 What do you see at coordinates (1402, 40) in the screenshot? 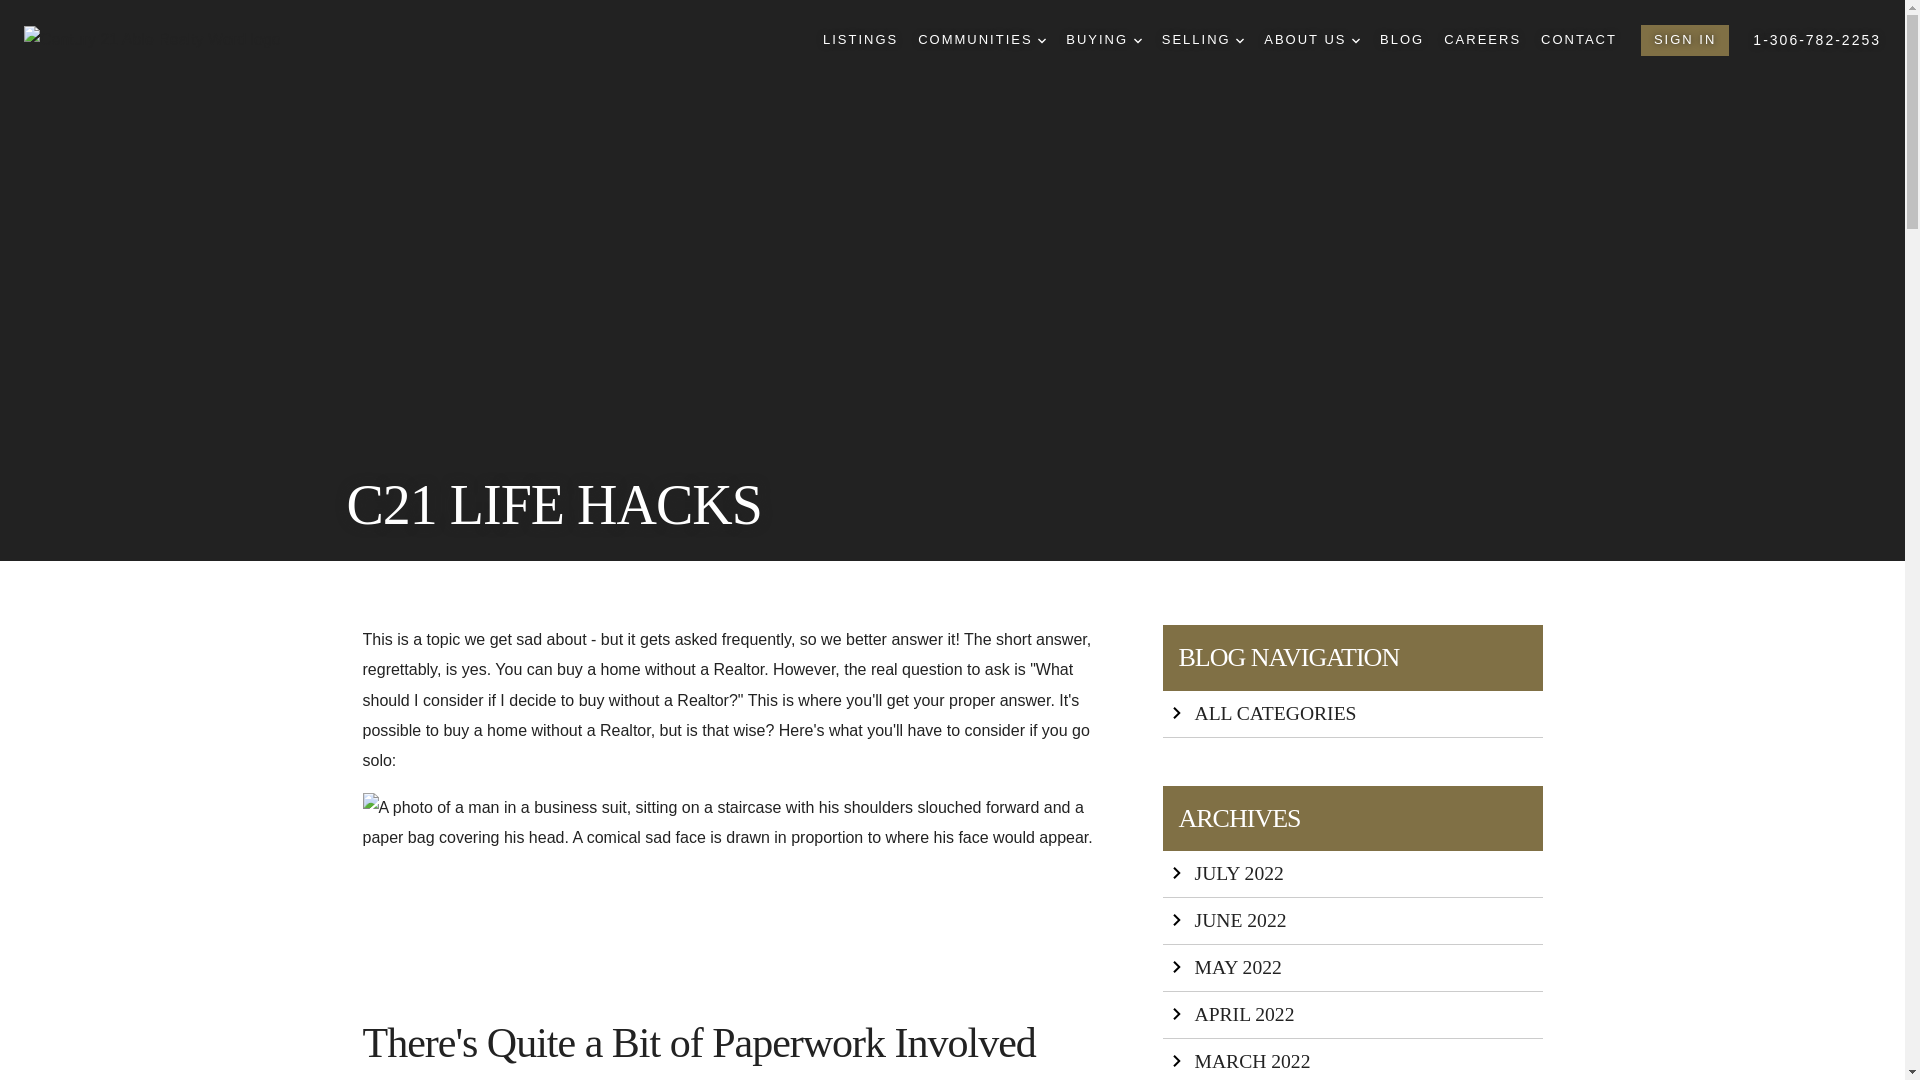
I see `BLOG` at bounding box center [1402, 40].